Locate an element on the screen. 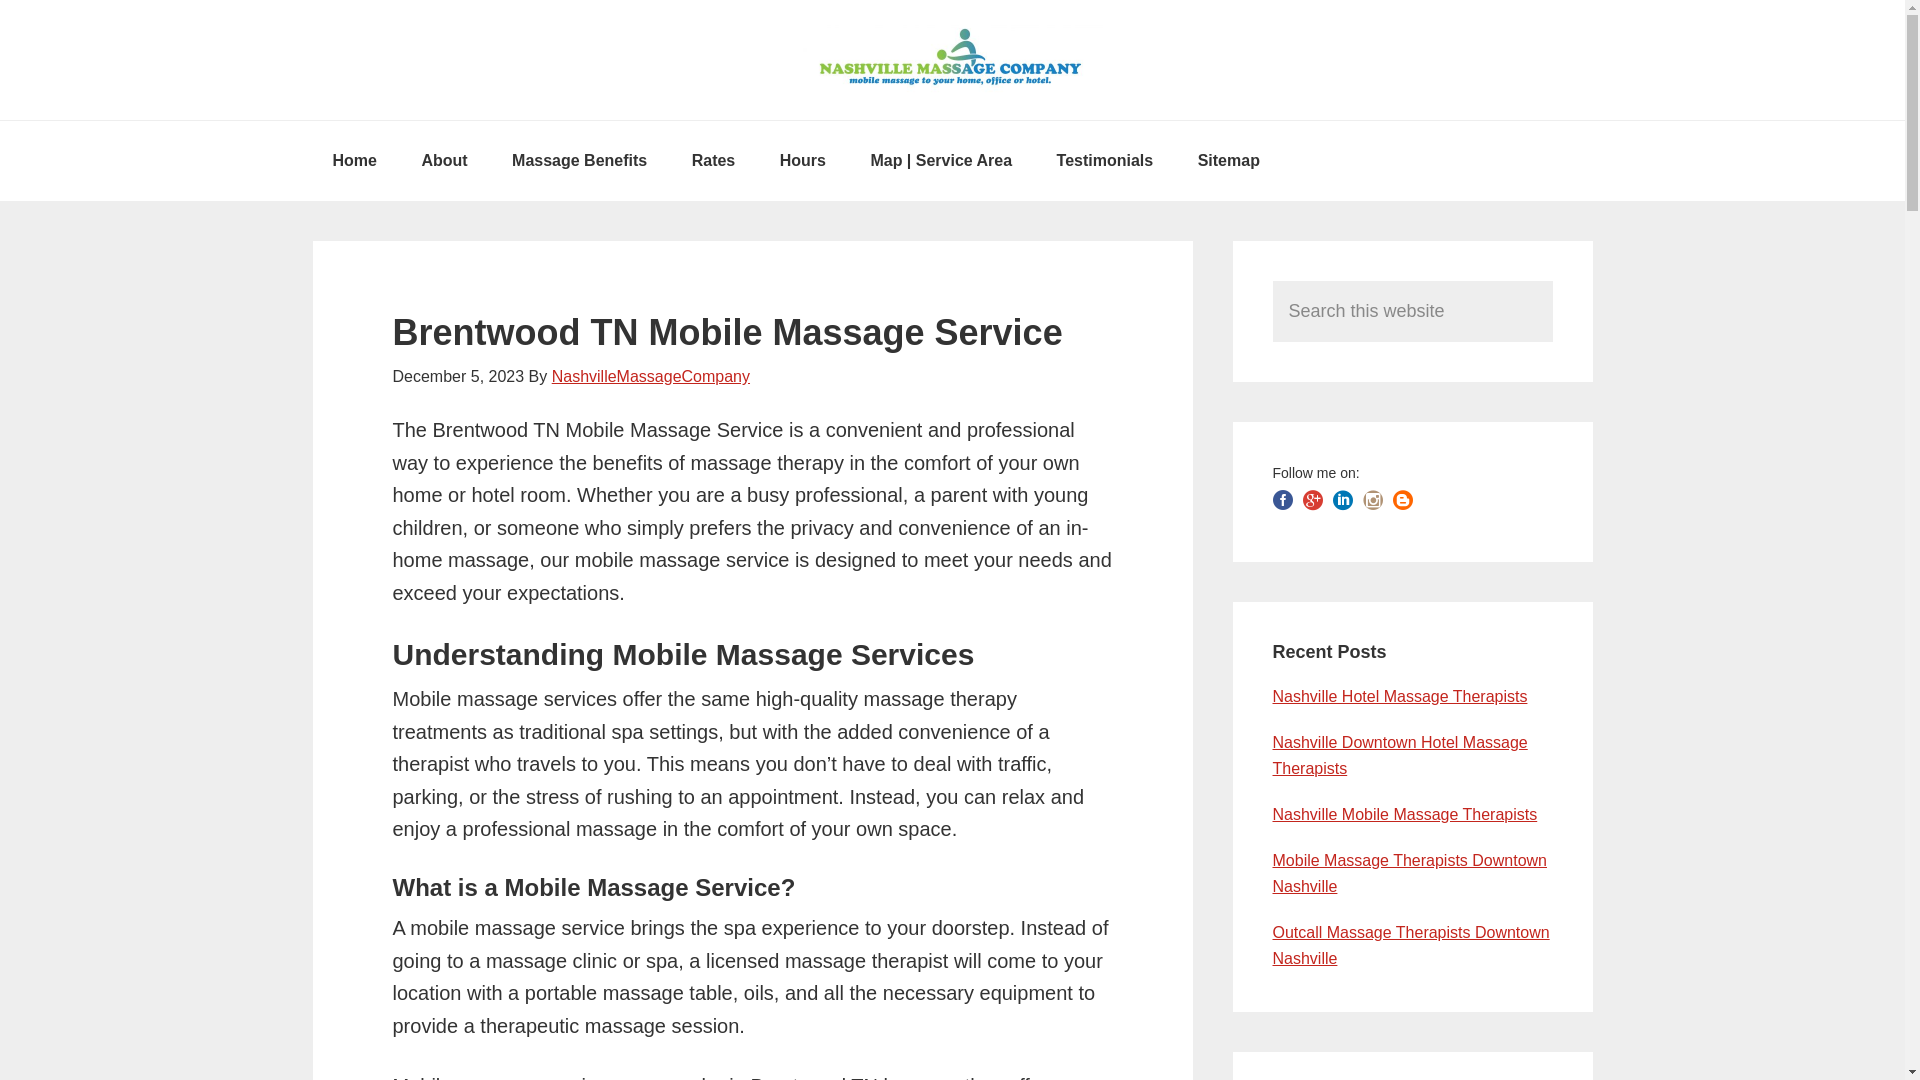 The height and width of the screenshot is (1080, 1920). Outcall Massage Therapists Downtown Nashville is located at coordinates (1410, 945).